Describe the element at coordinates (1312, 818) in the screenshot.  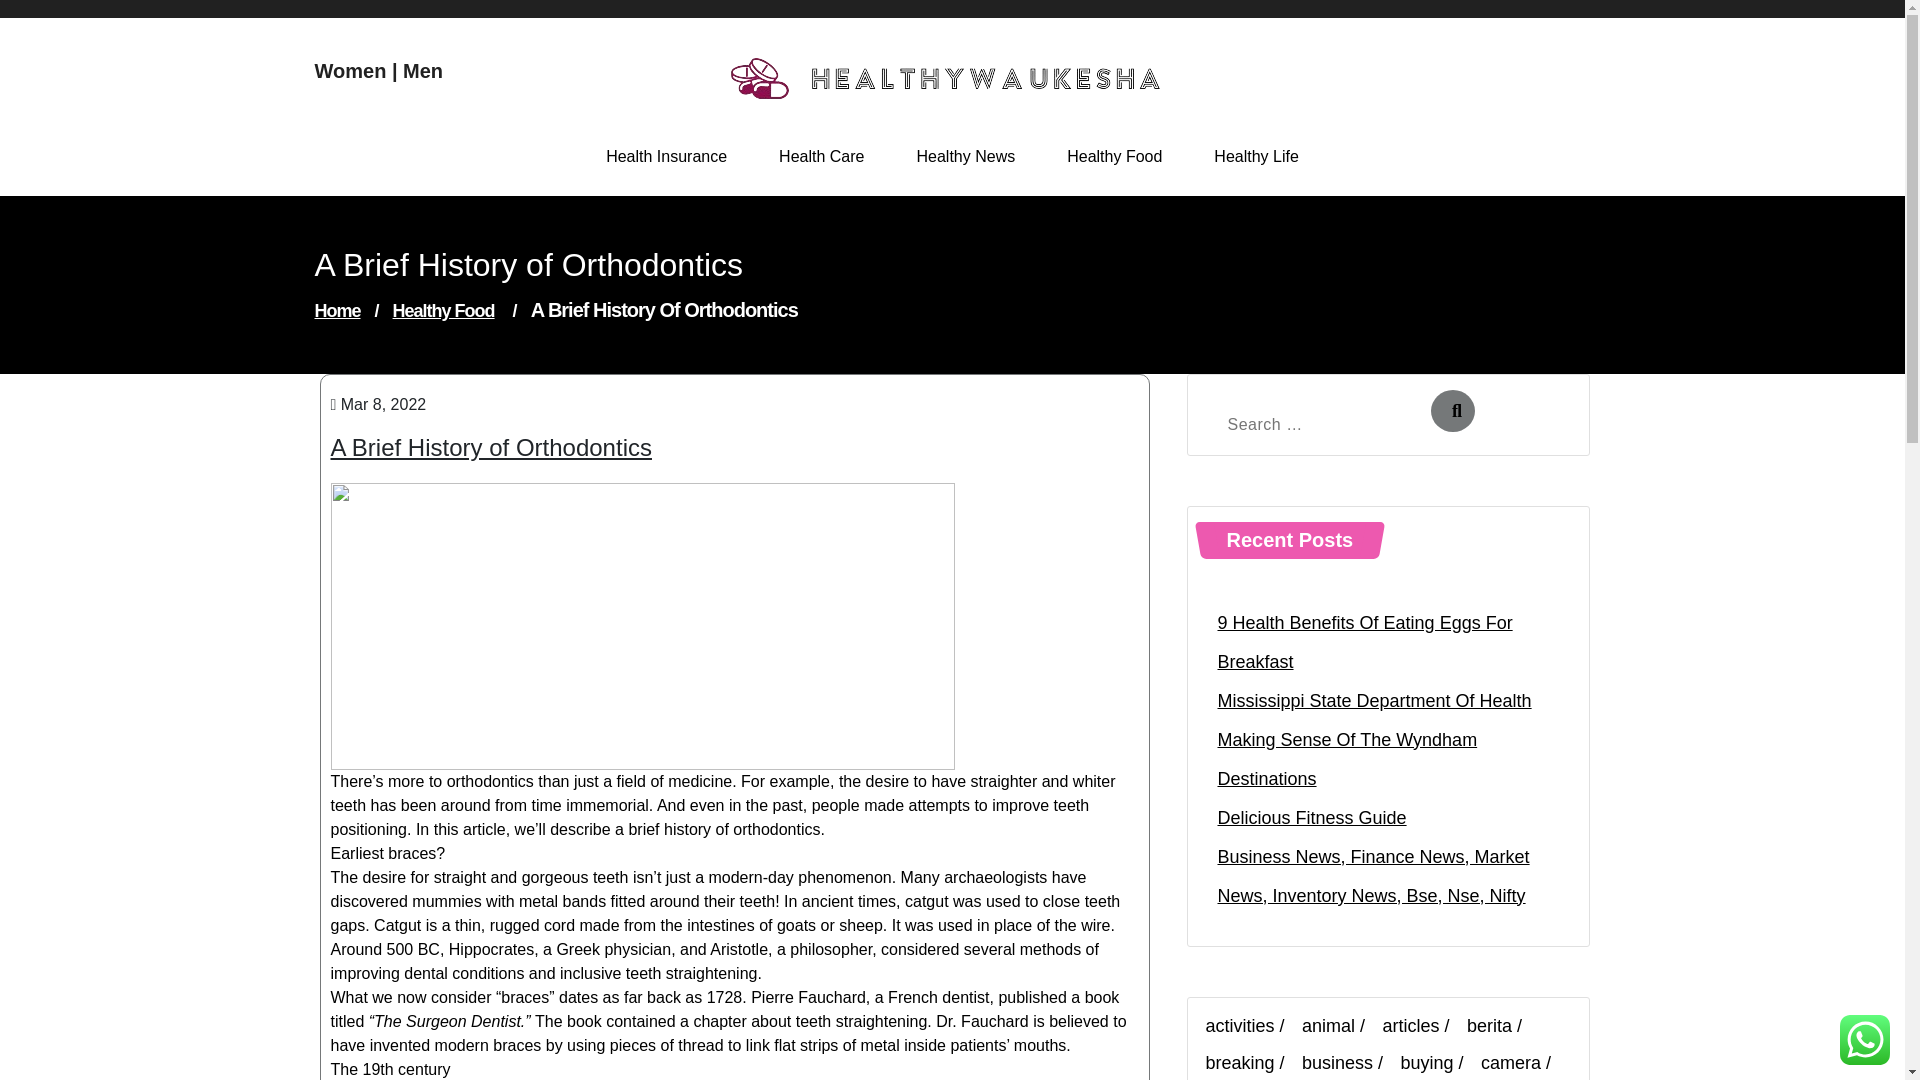
I see `Delicious Fitness Guide` at that location.